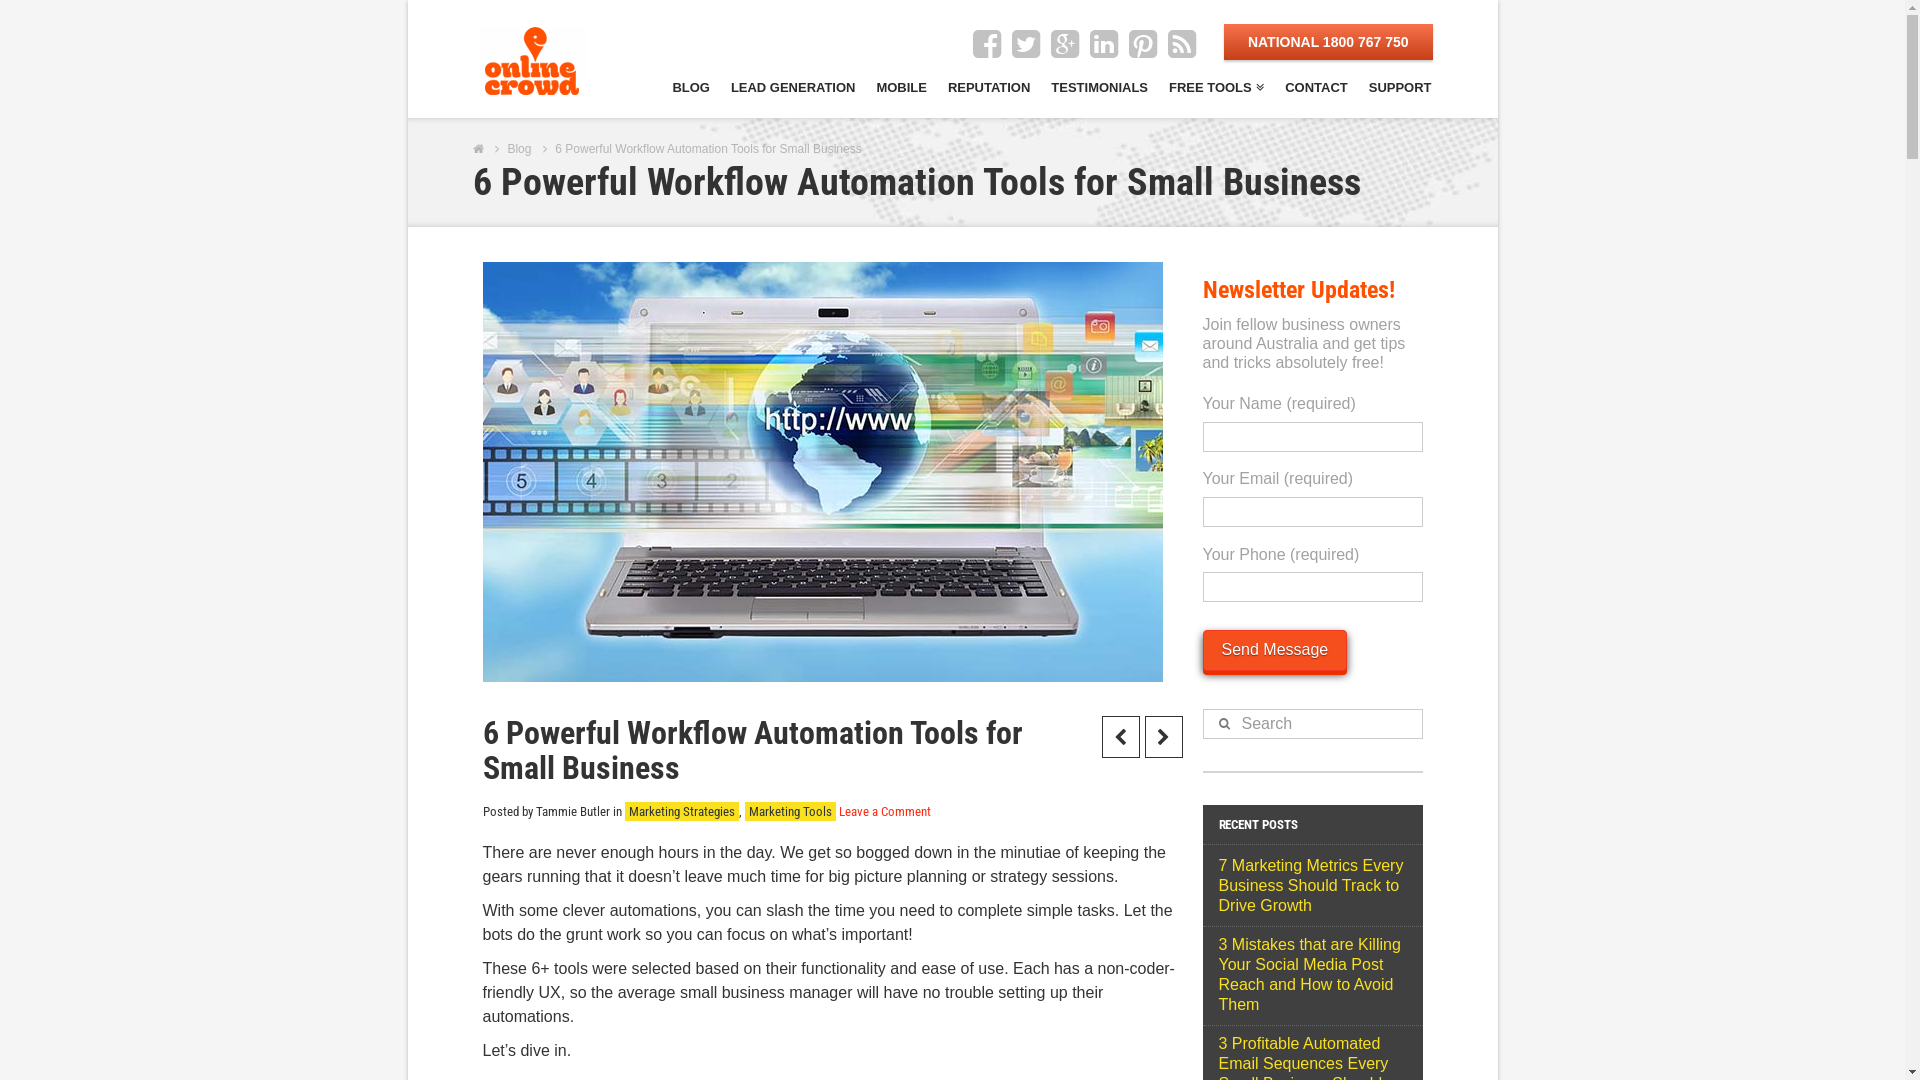  Describe the element at coordinates (532, 61) in the screenshot. I see `Lead Generation Services (1800) 767 750` at that location.